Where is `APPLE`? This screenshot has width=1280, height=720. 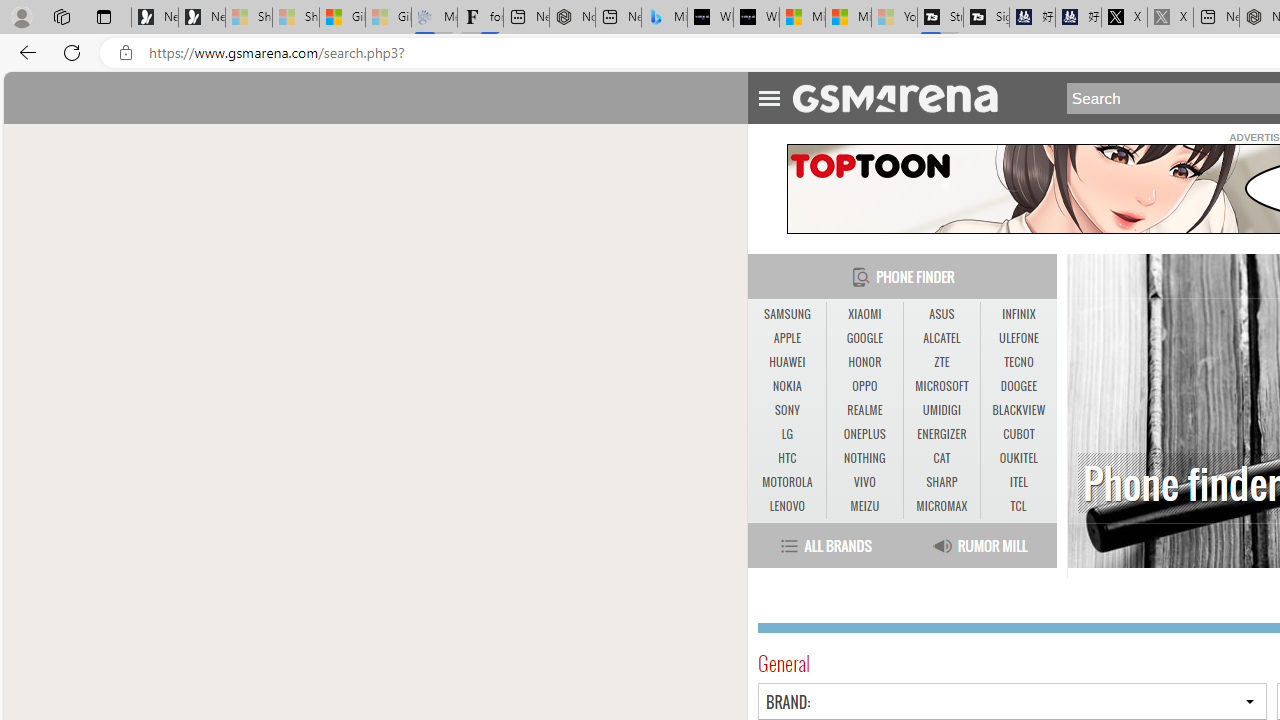
APPLE is located at coordinates (786, 339).